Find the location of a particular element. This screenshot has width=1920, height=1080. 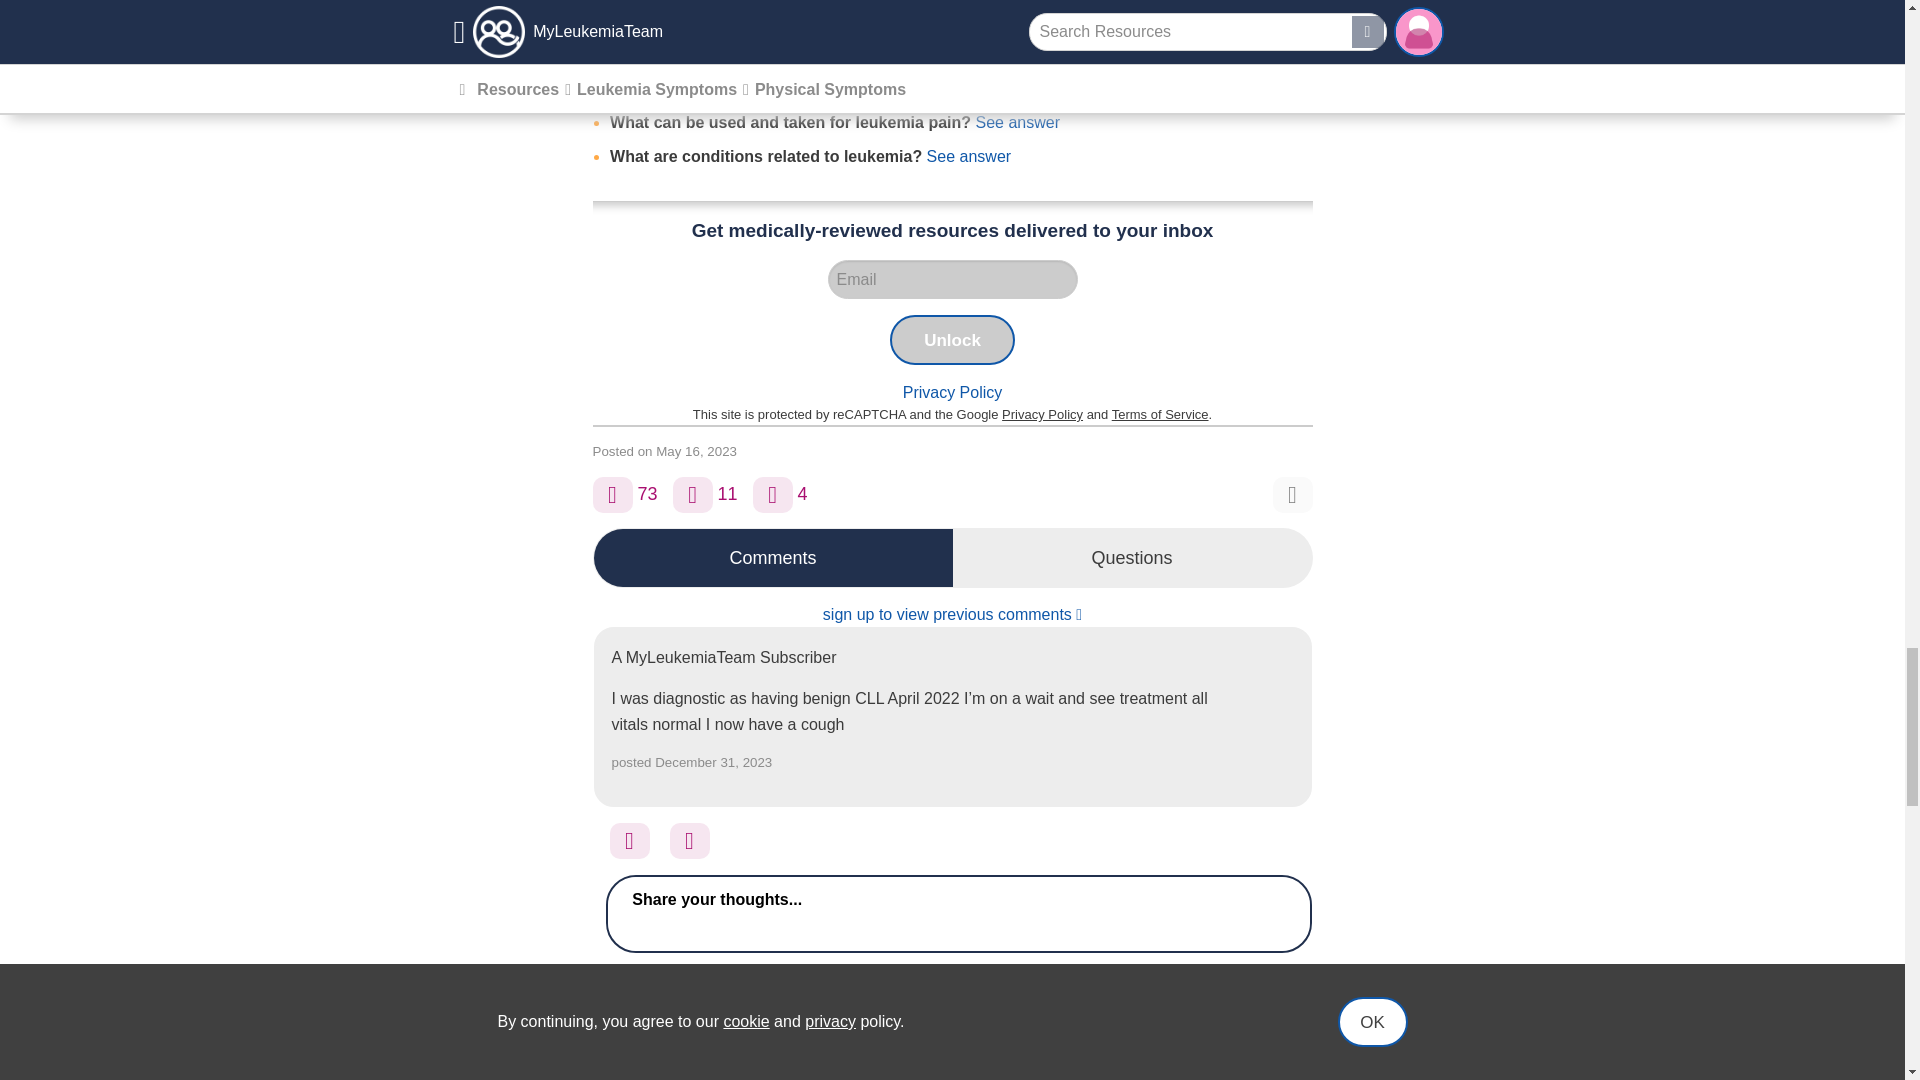

Send a hug is located at coordinates (630, 840).